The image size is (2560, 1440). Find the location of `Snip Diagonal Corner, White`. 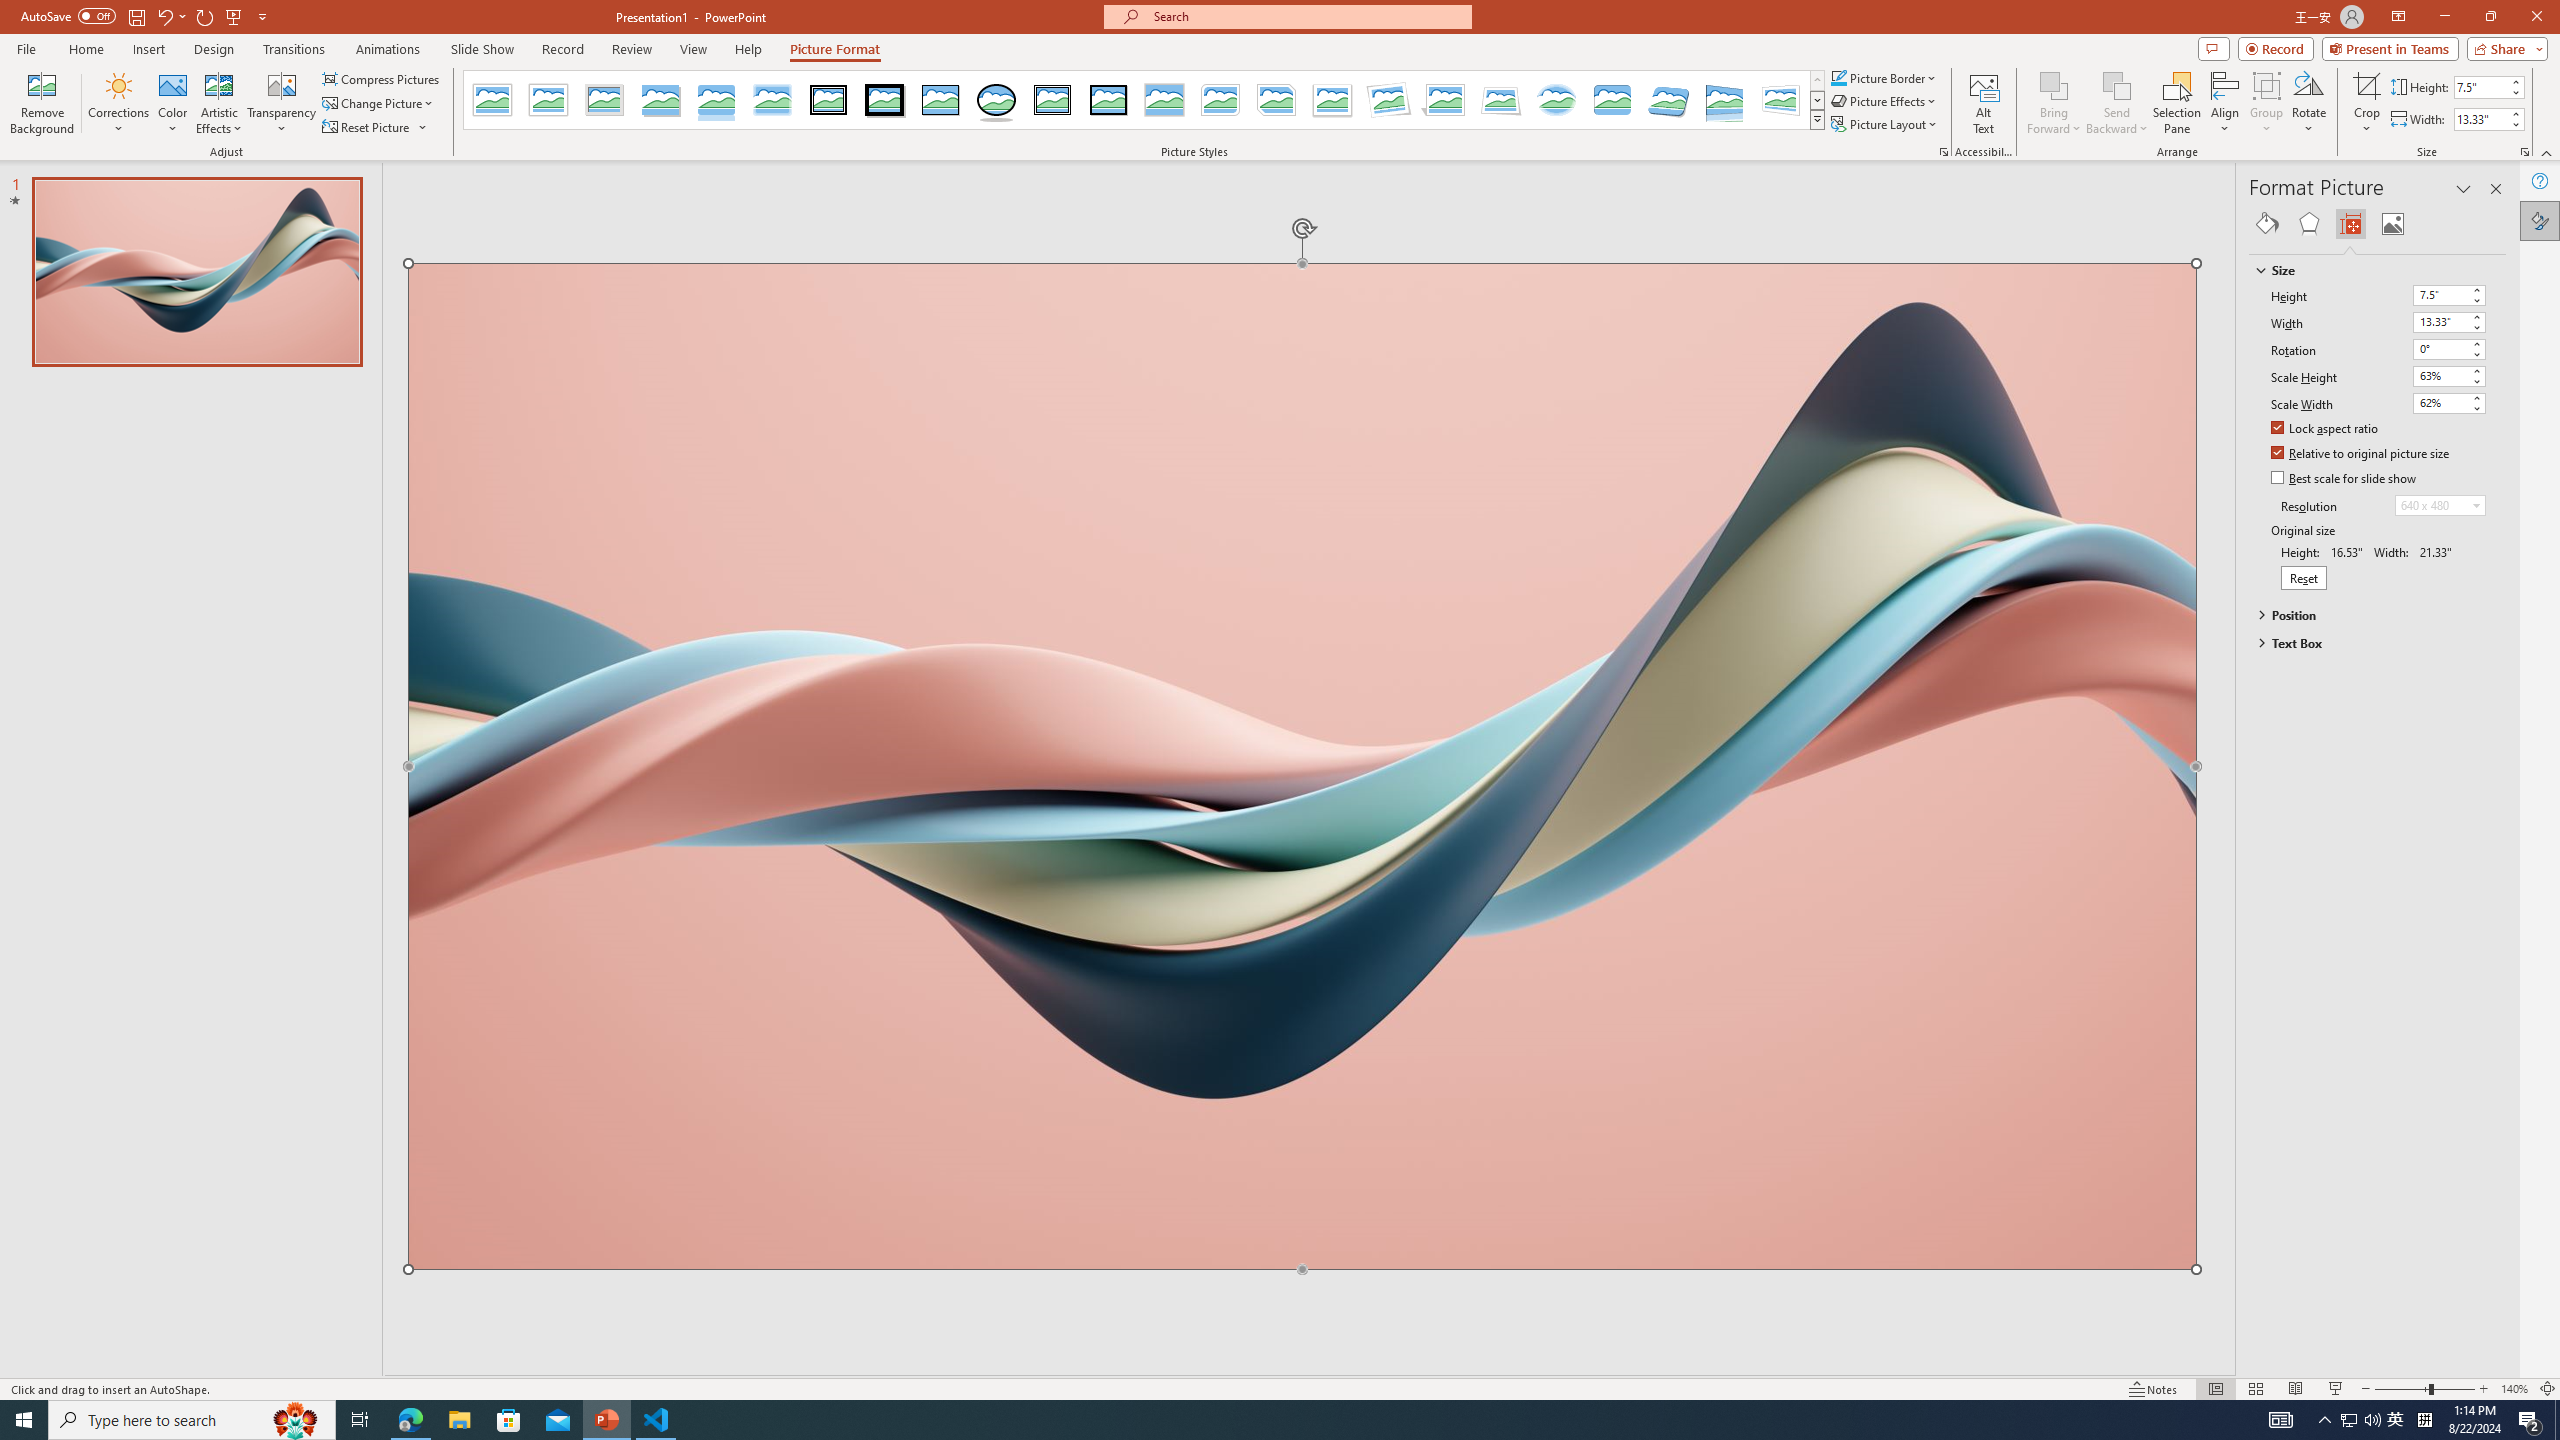

Snip Diagonal Corner, White is located at coordinates (1277, 100).